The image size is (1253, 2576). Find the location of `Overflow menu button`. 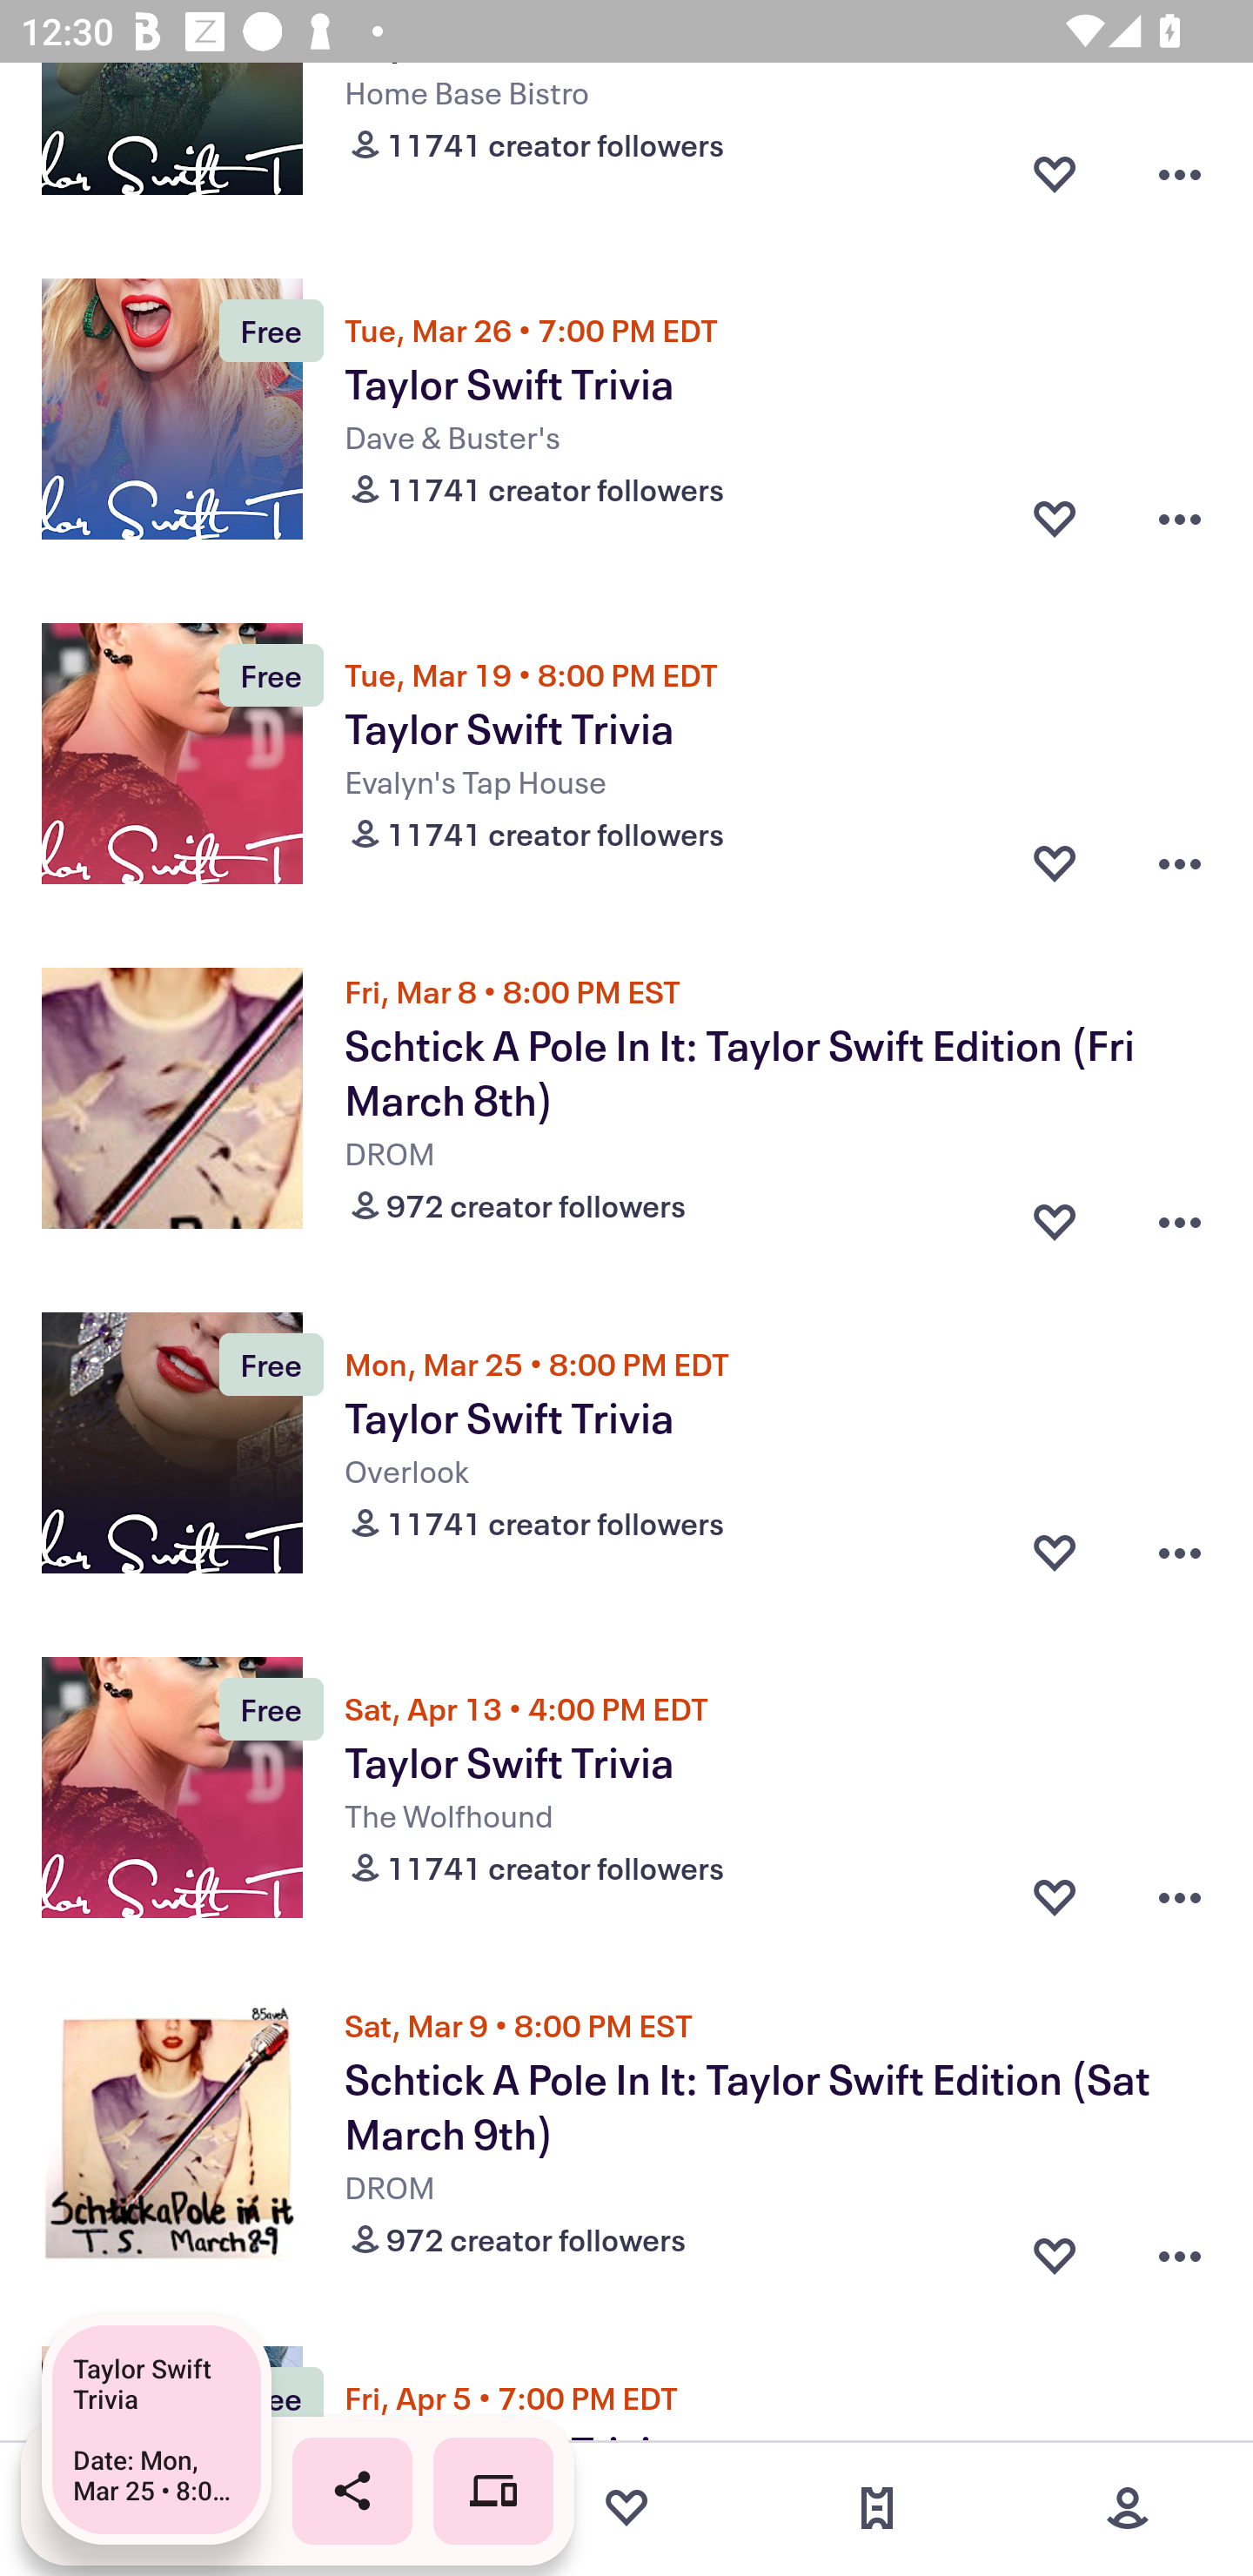

Overflow menu button is located at coordinates (1180, 1215).